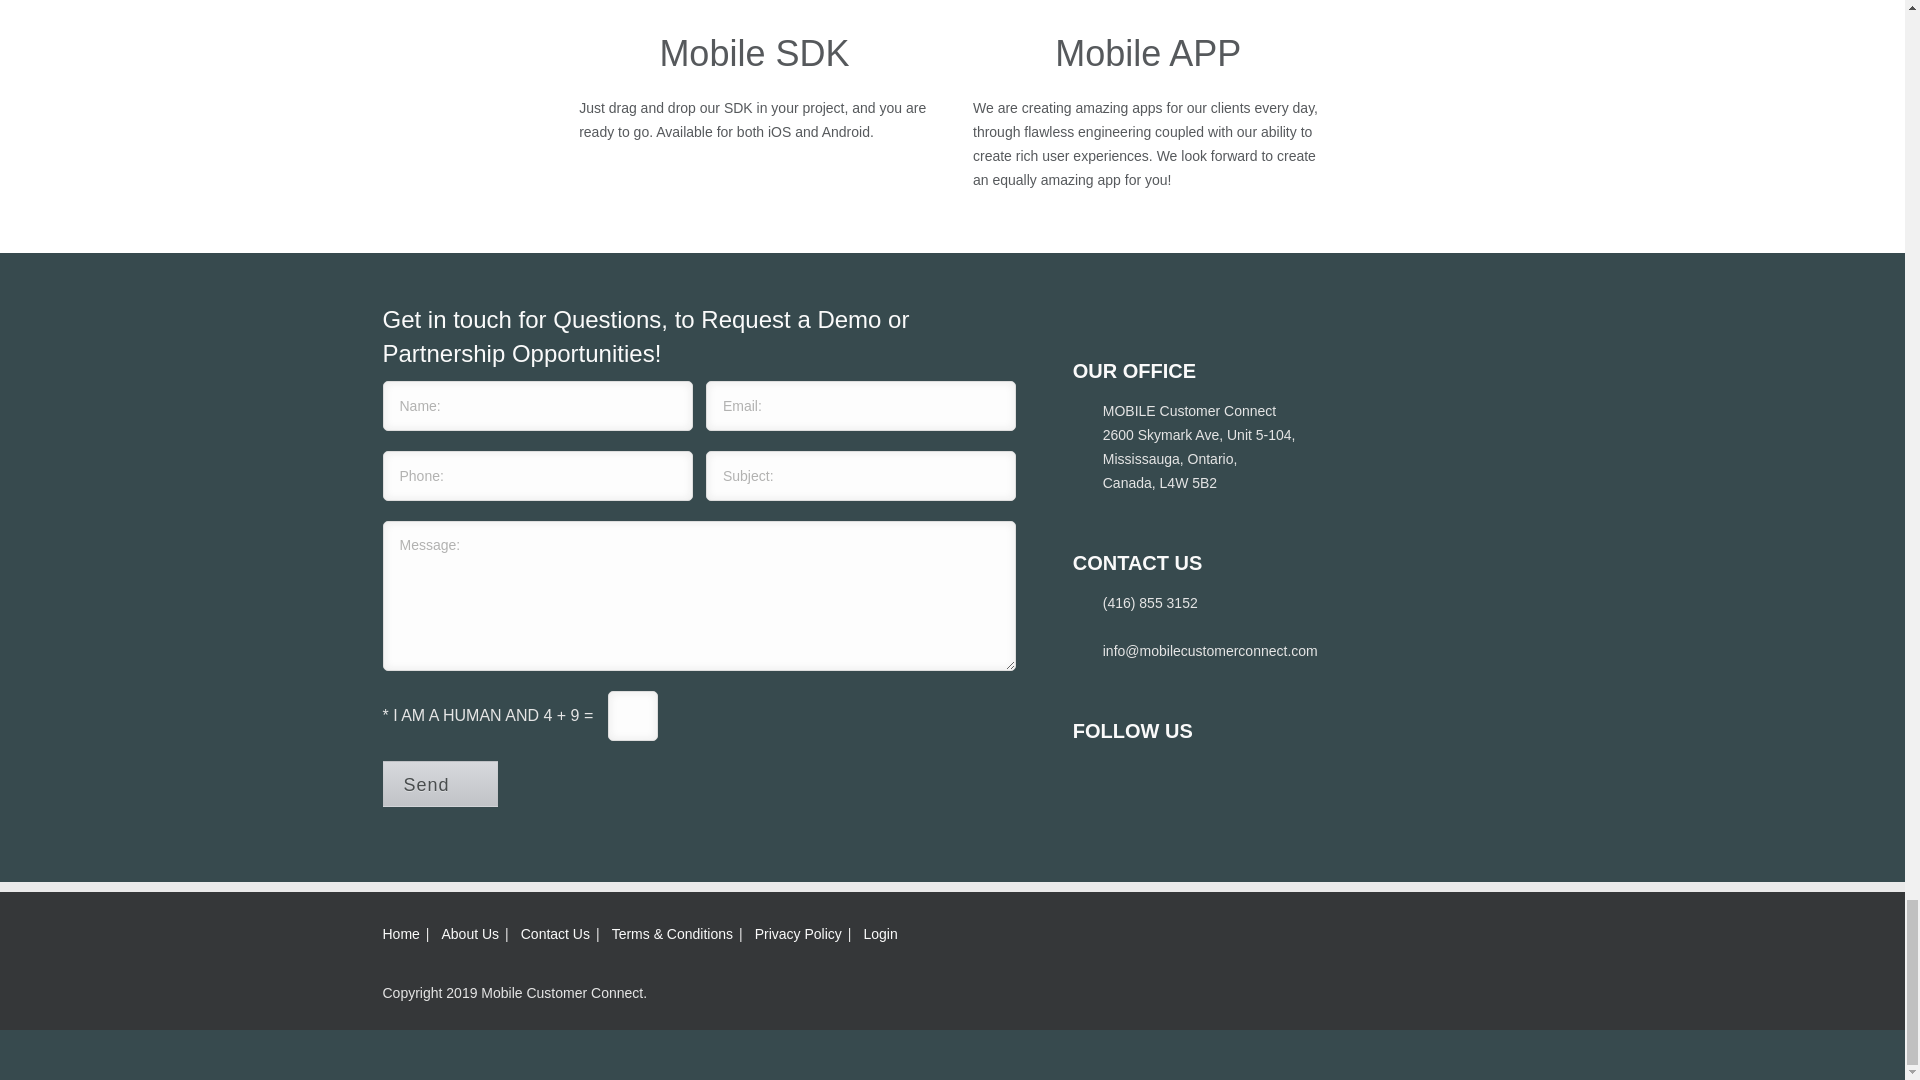  Describe the element at coordinates (1089, 774) in the screenshot. I see `Follow on Facebook` at that location.